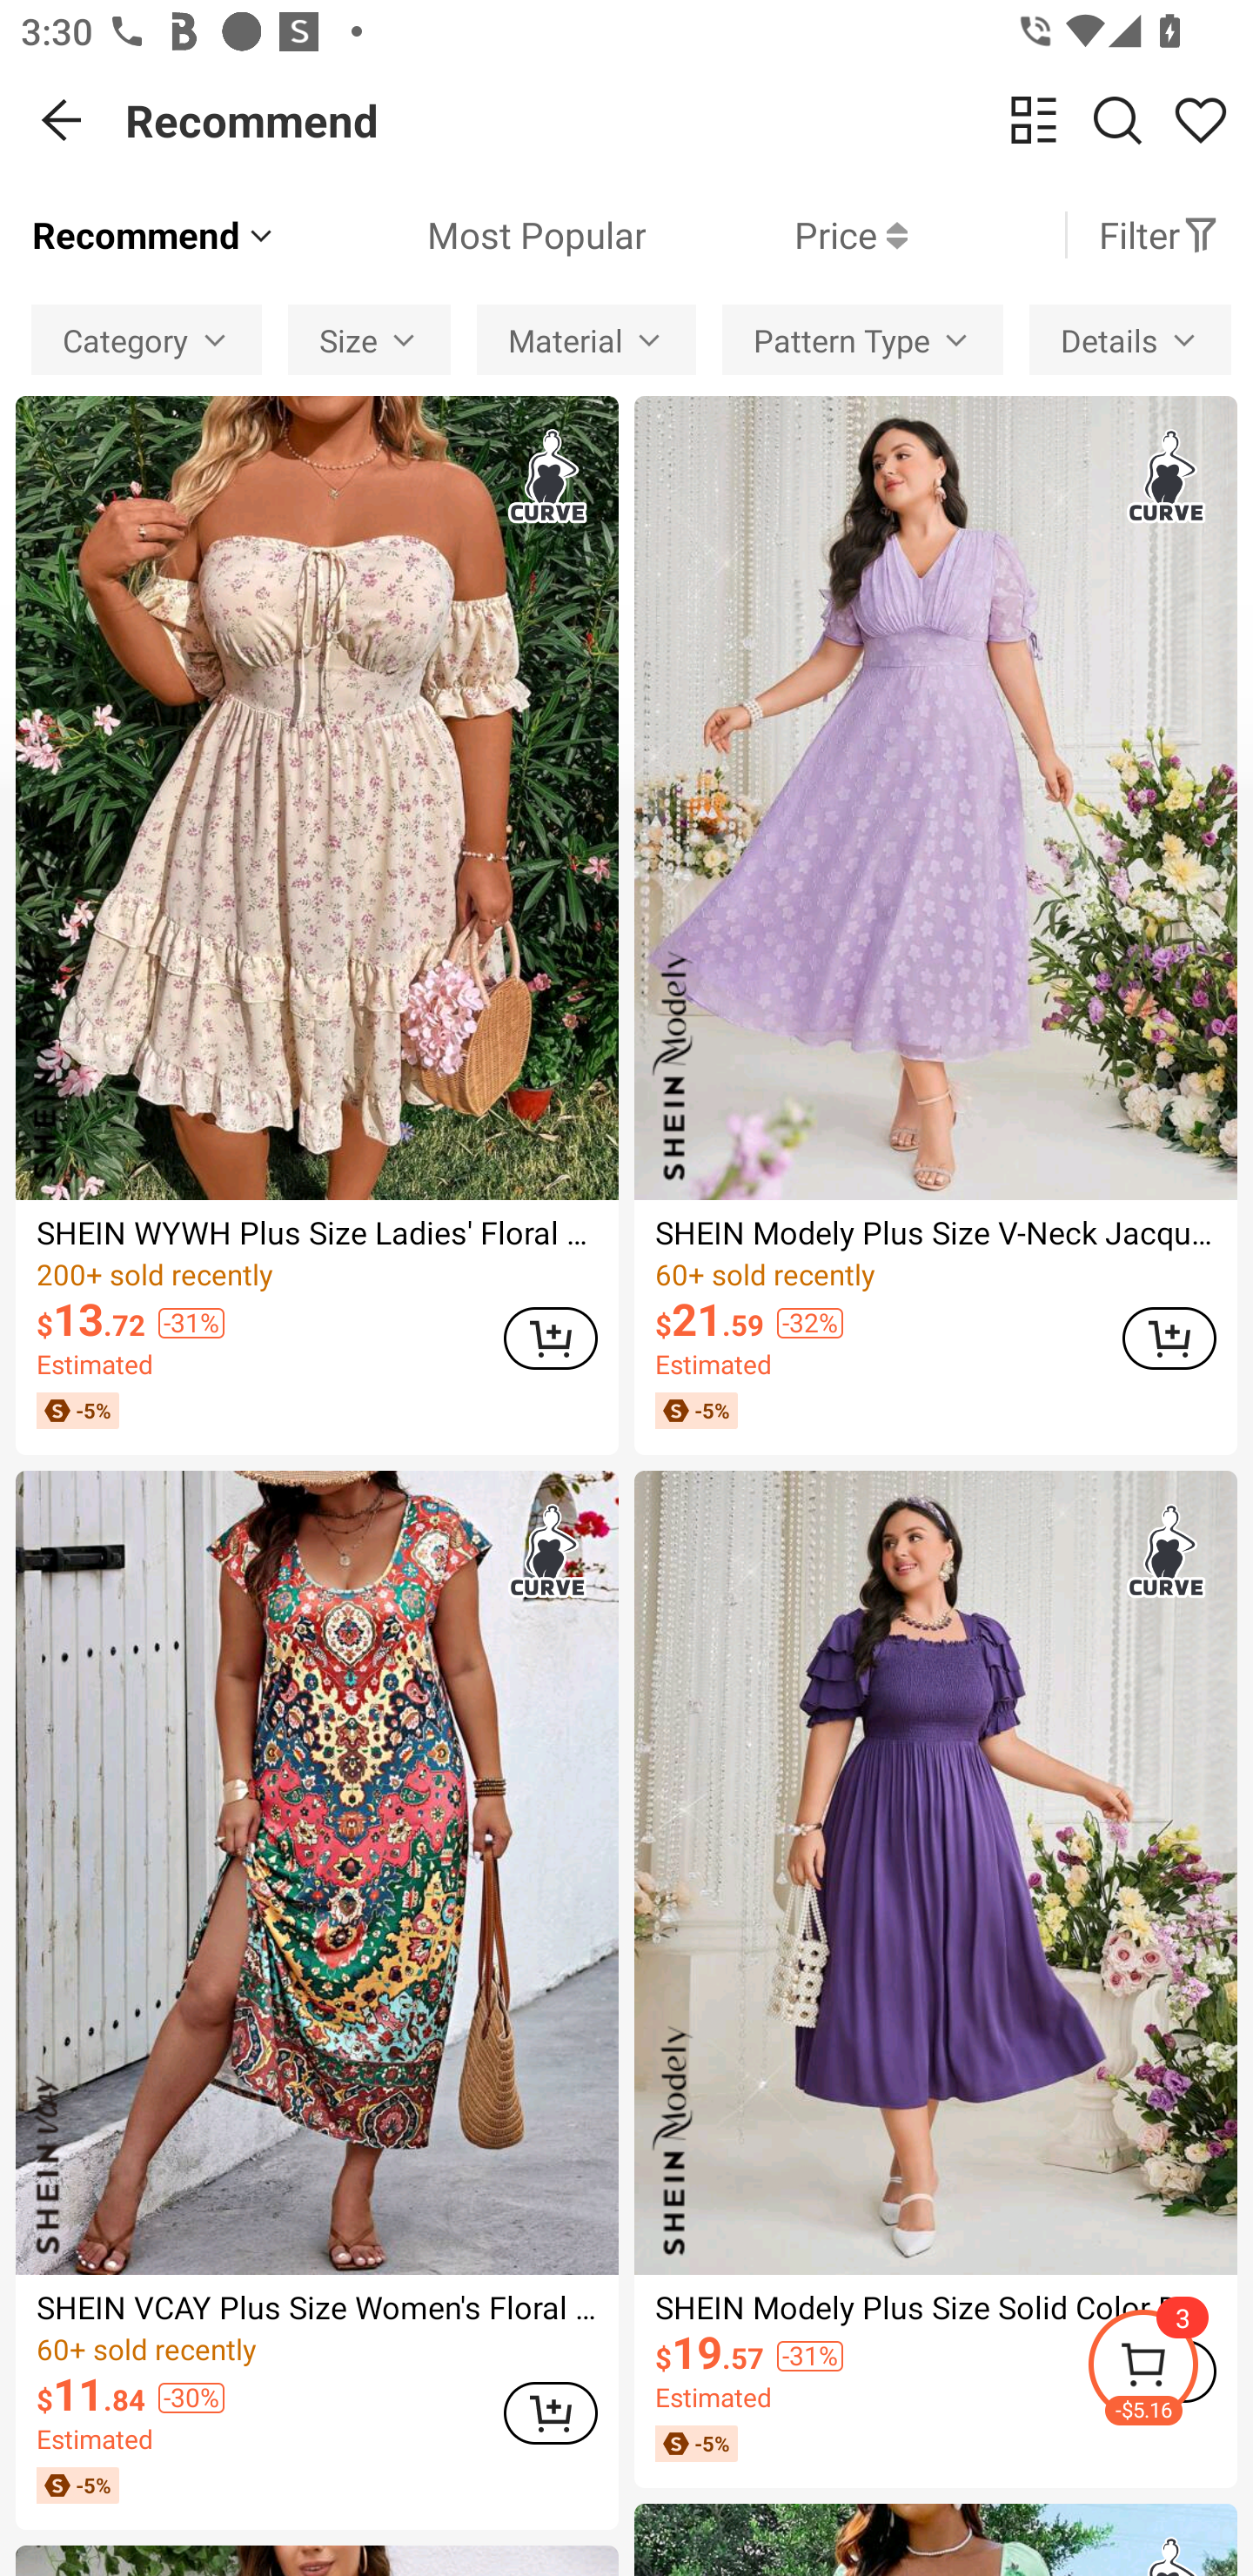  Describe the element at coordinates (369, 339) in the screenshot. I see `Size` at that location.